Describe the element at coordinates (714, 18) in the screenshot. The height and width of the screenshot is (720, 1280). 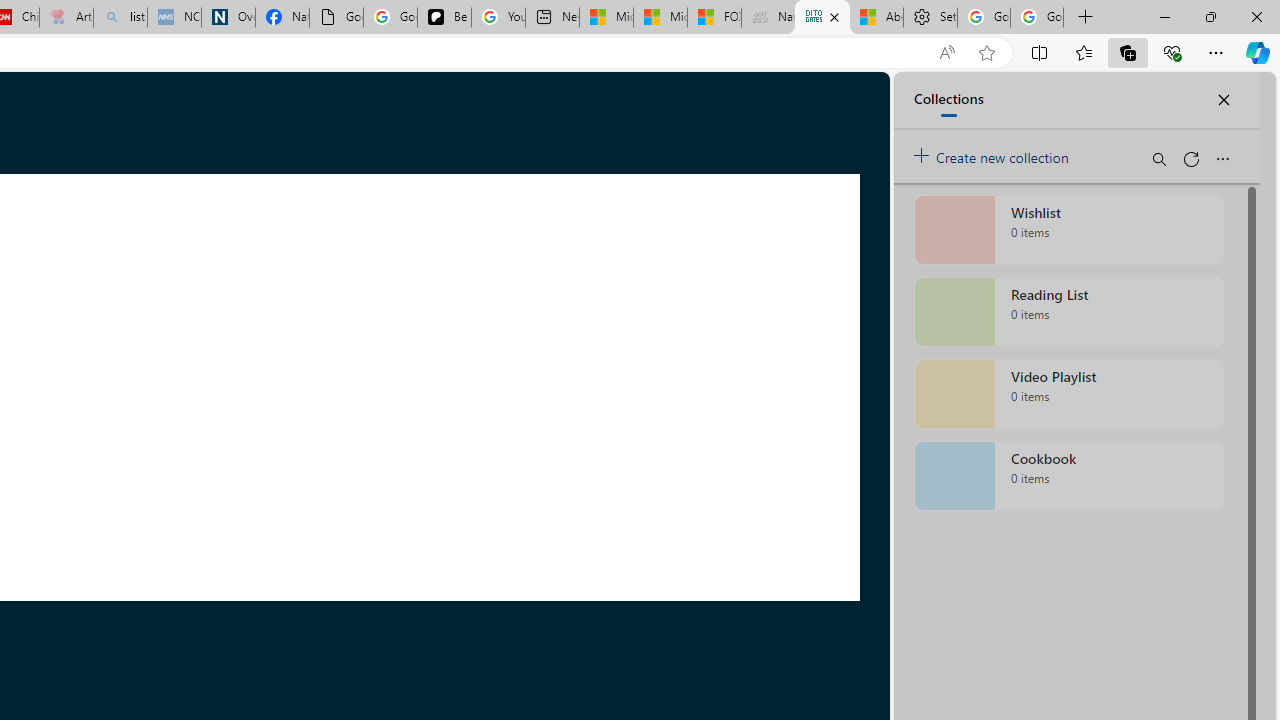
I see `FOX News - MSN` at that location.